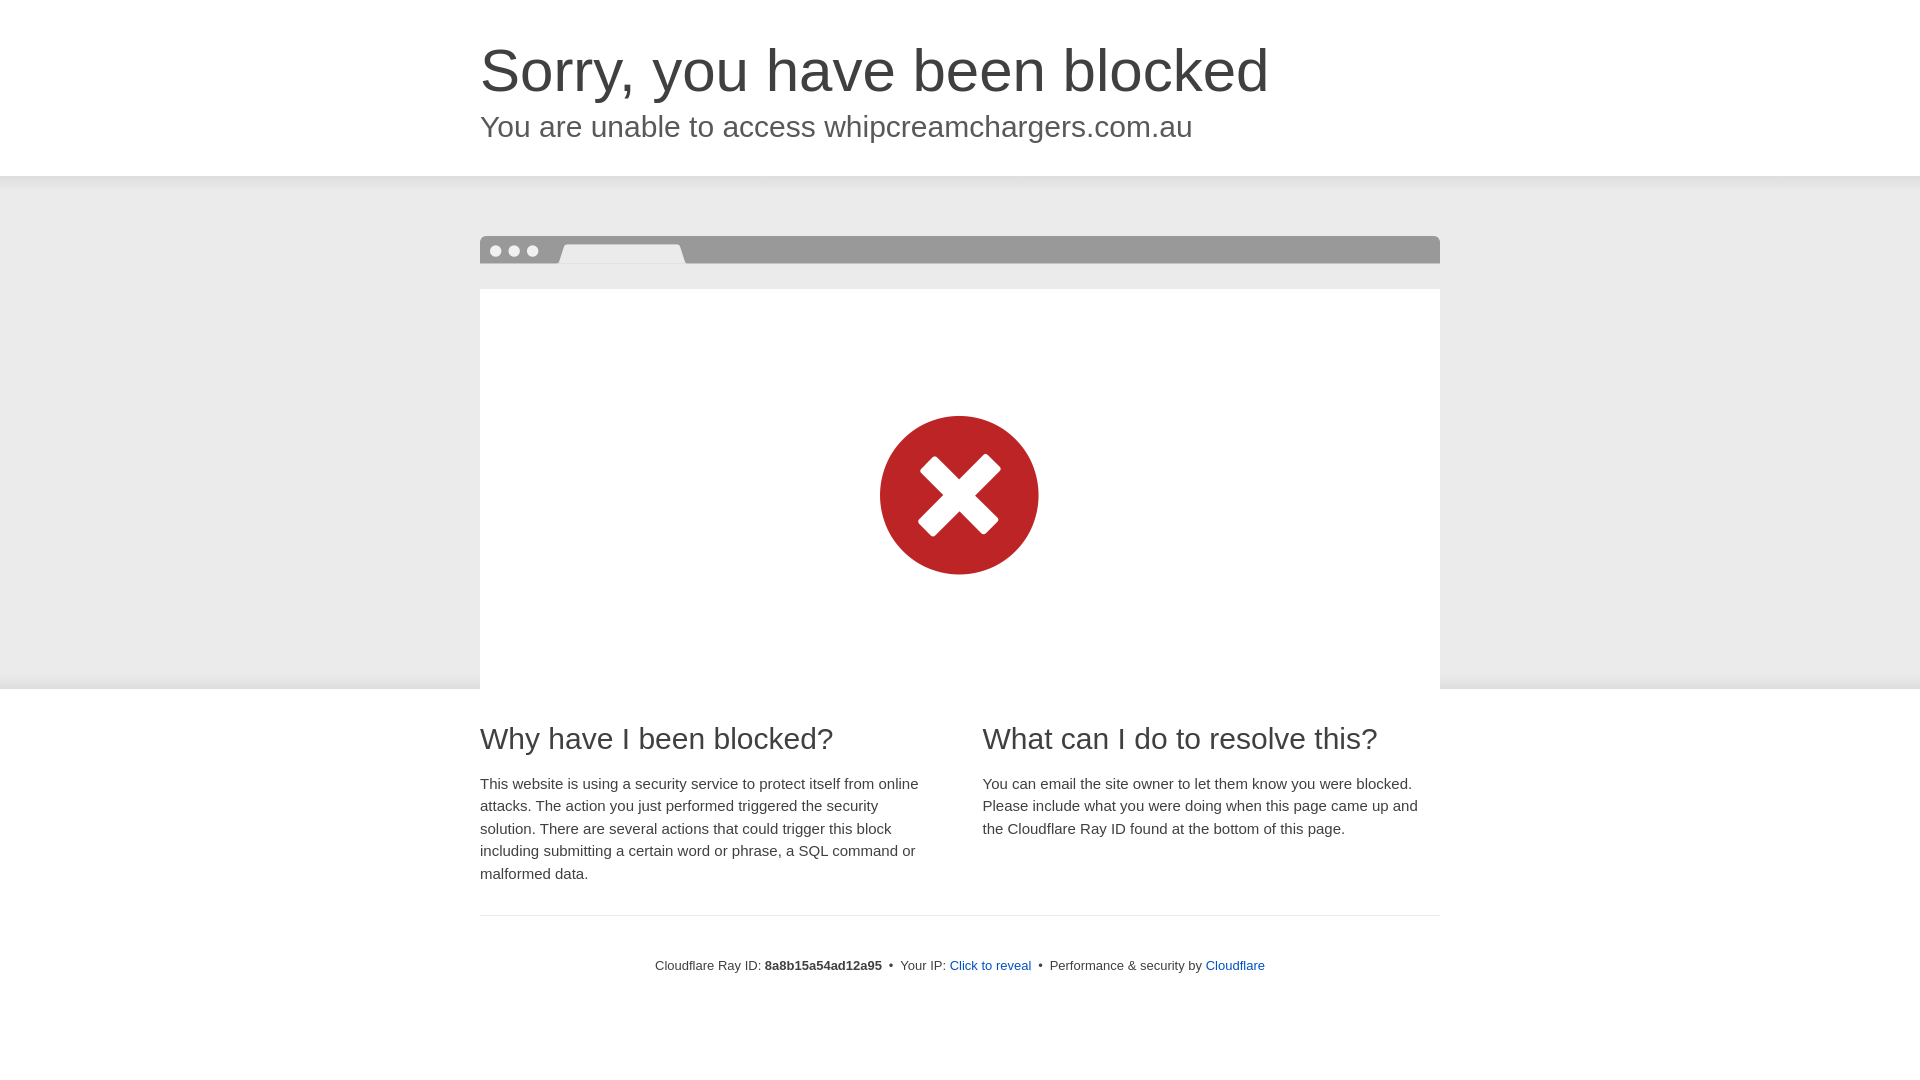 Image resolution: width=1920 pixels, height=1080 pixels. Describe the element at coordinates (1235, 965) in the screenshot. I see `Cloudflare` at that location.